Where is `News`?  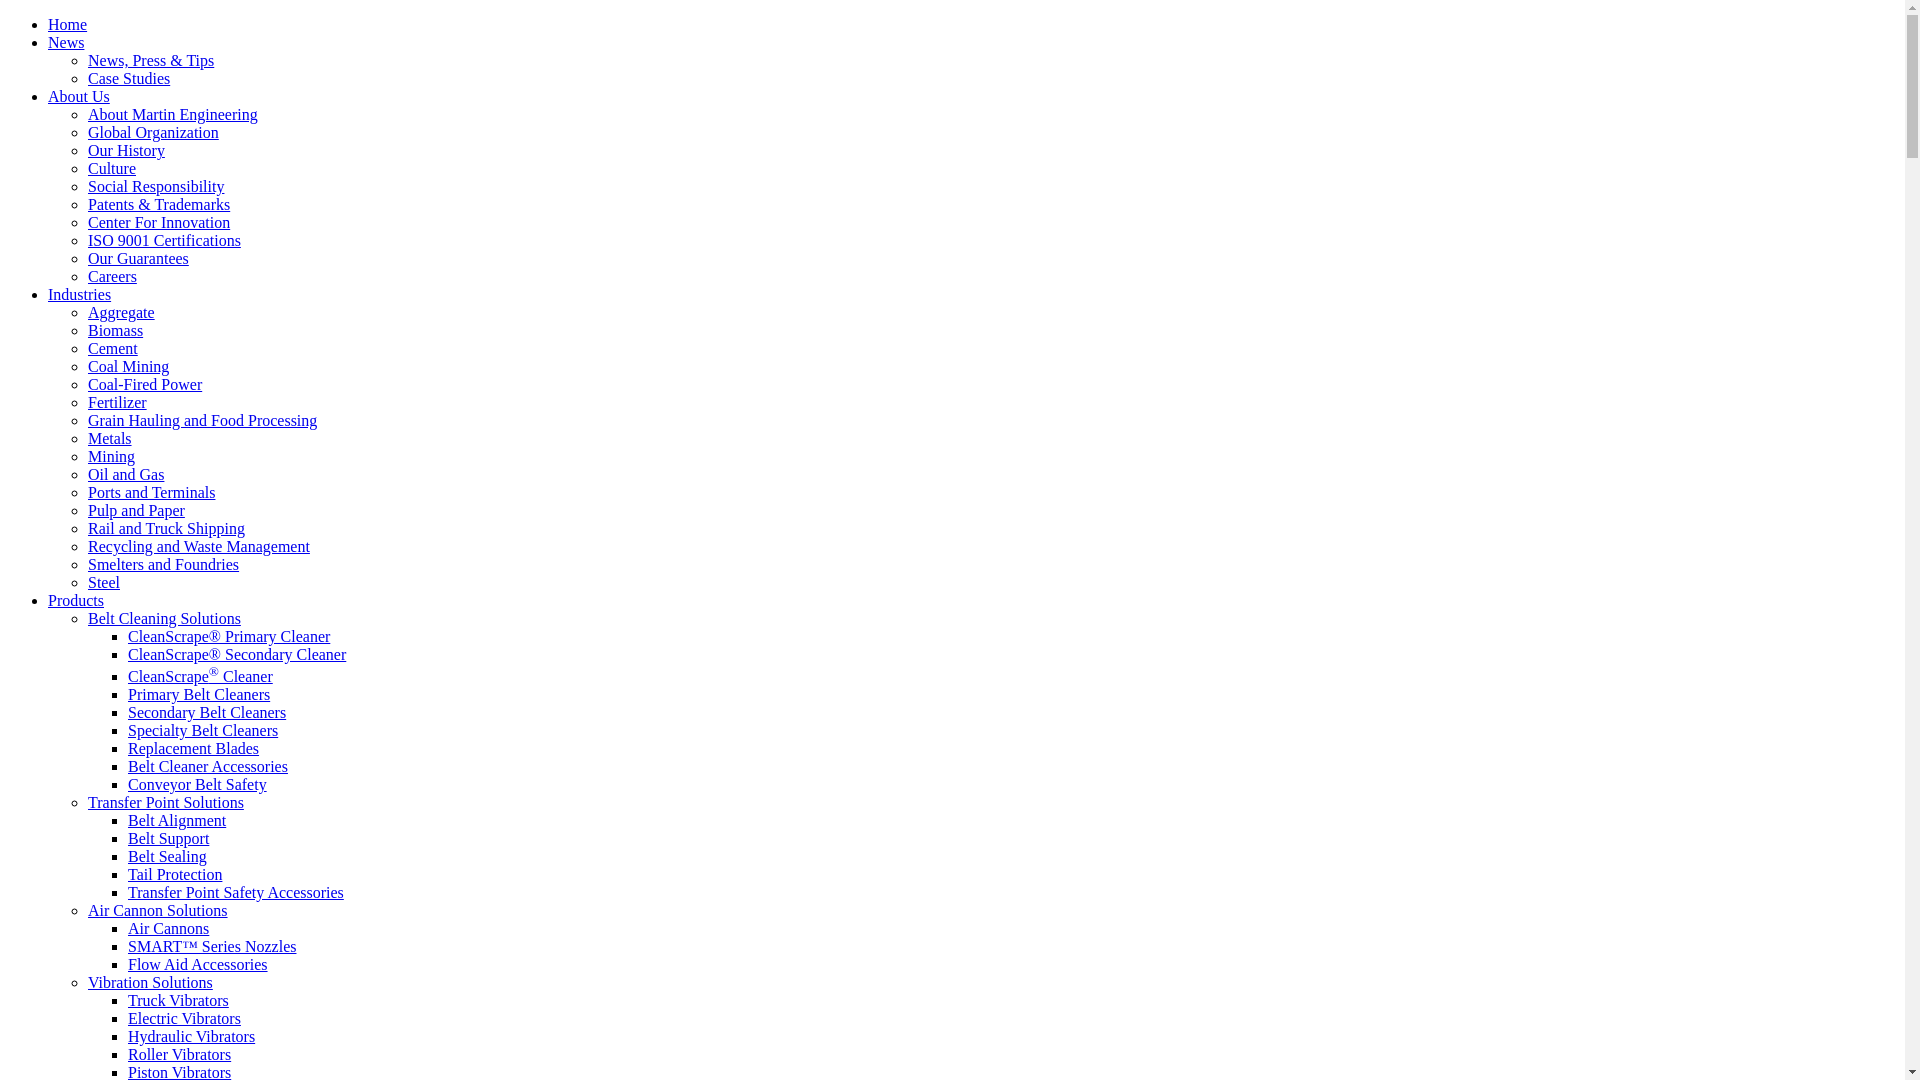
News is located at coordinates (66, 42).